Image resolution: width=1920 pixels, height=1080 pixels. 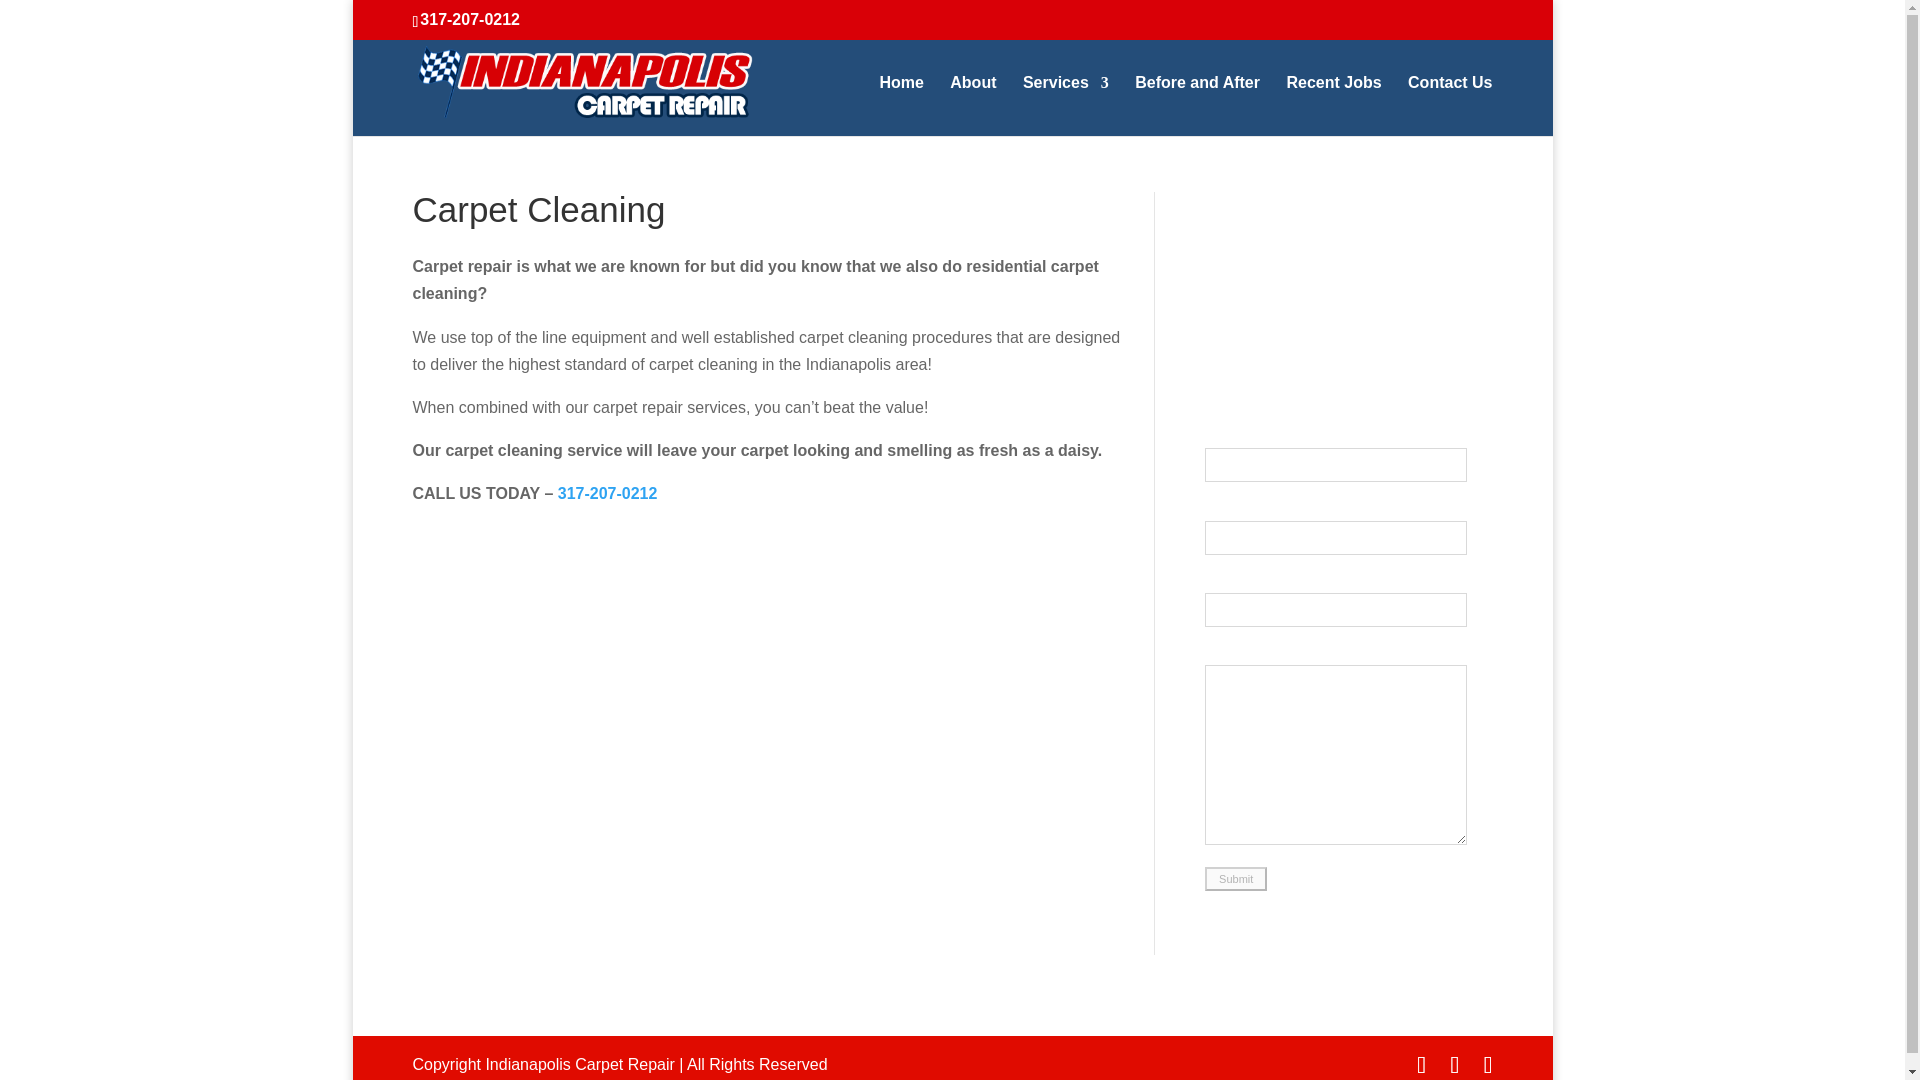 I want to click on 317-207-0212, so click(x=470, y=19).